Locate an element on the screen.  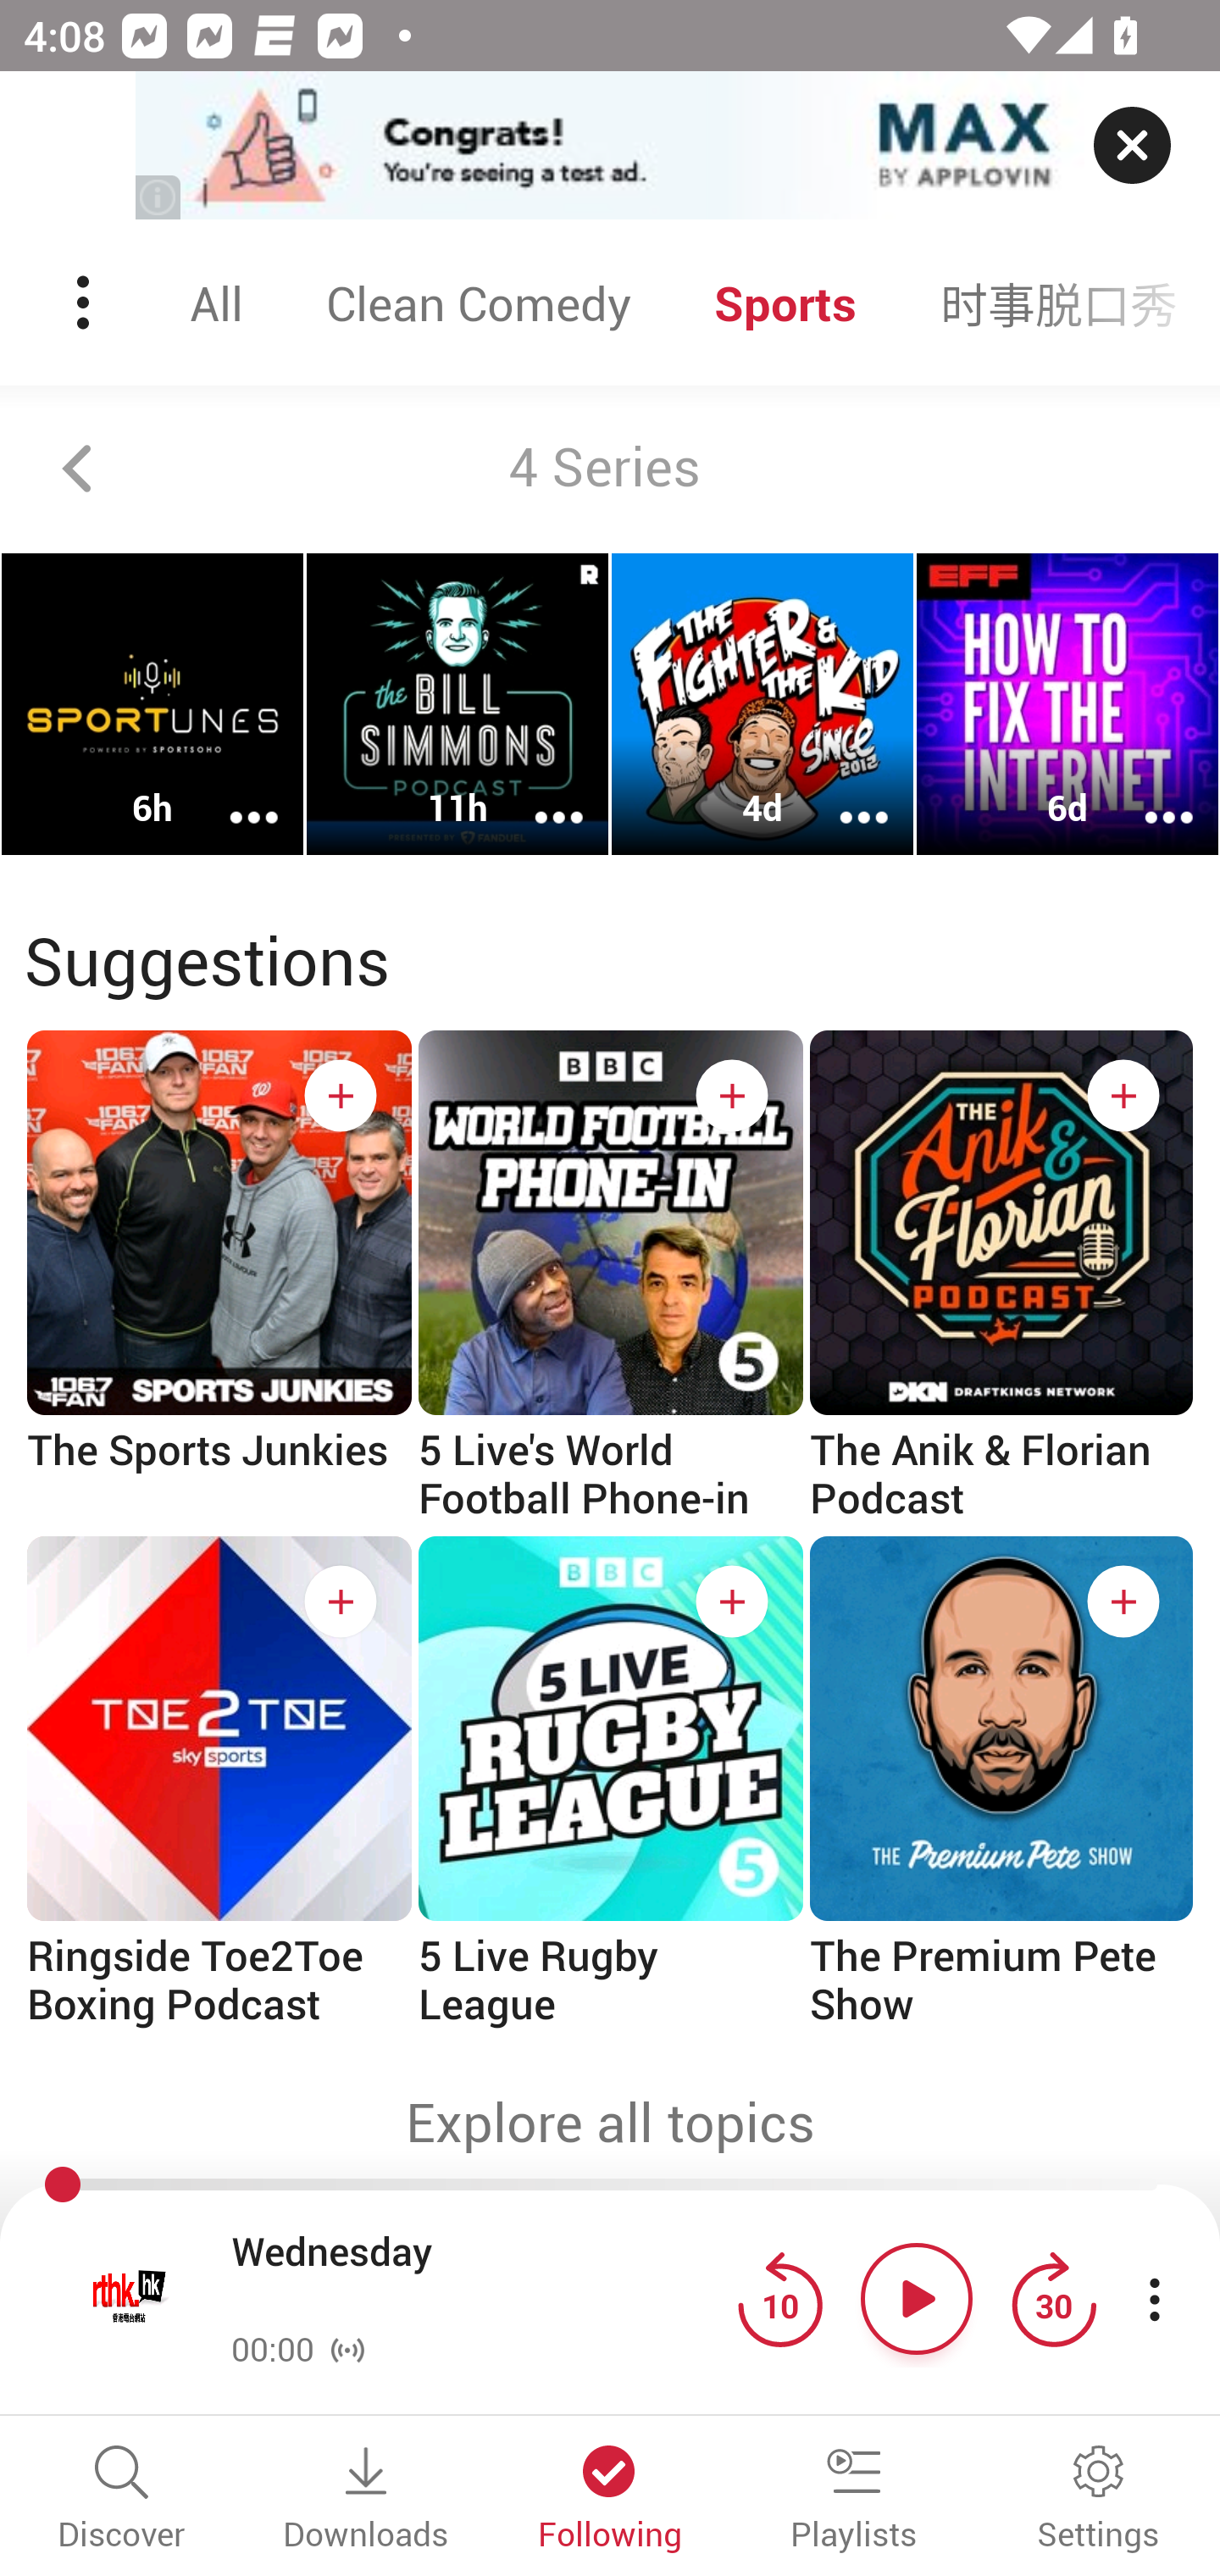
Explore all topics is located at coordinates (610, 2122).